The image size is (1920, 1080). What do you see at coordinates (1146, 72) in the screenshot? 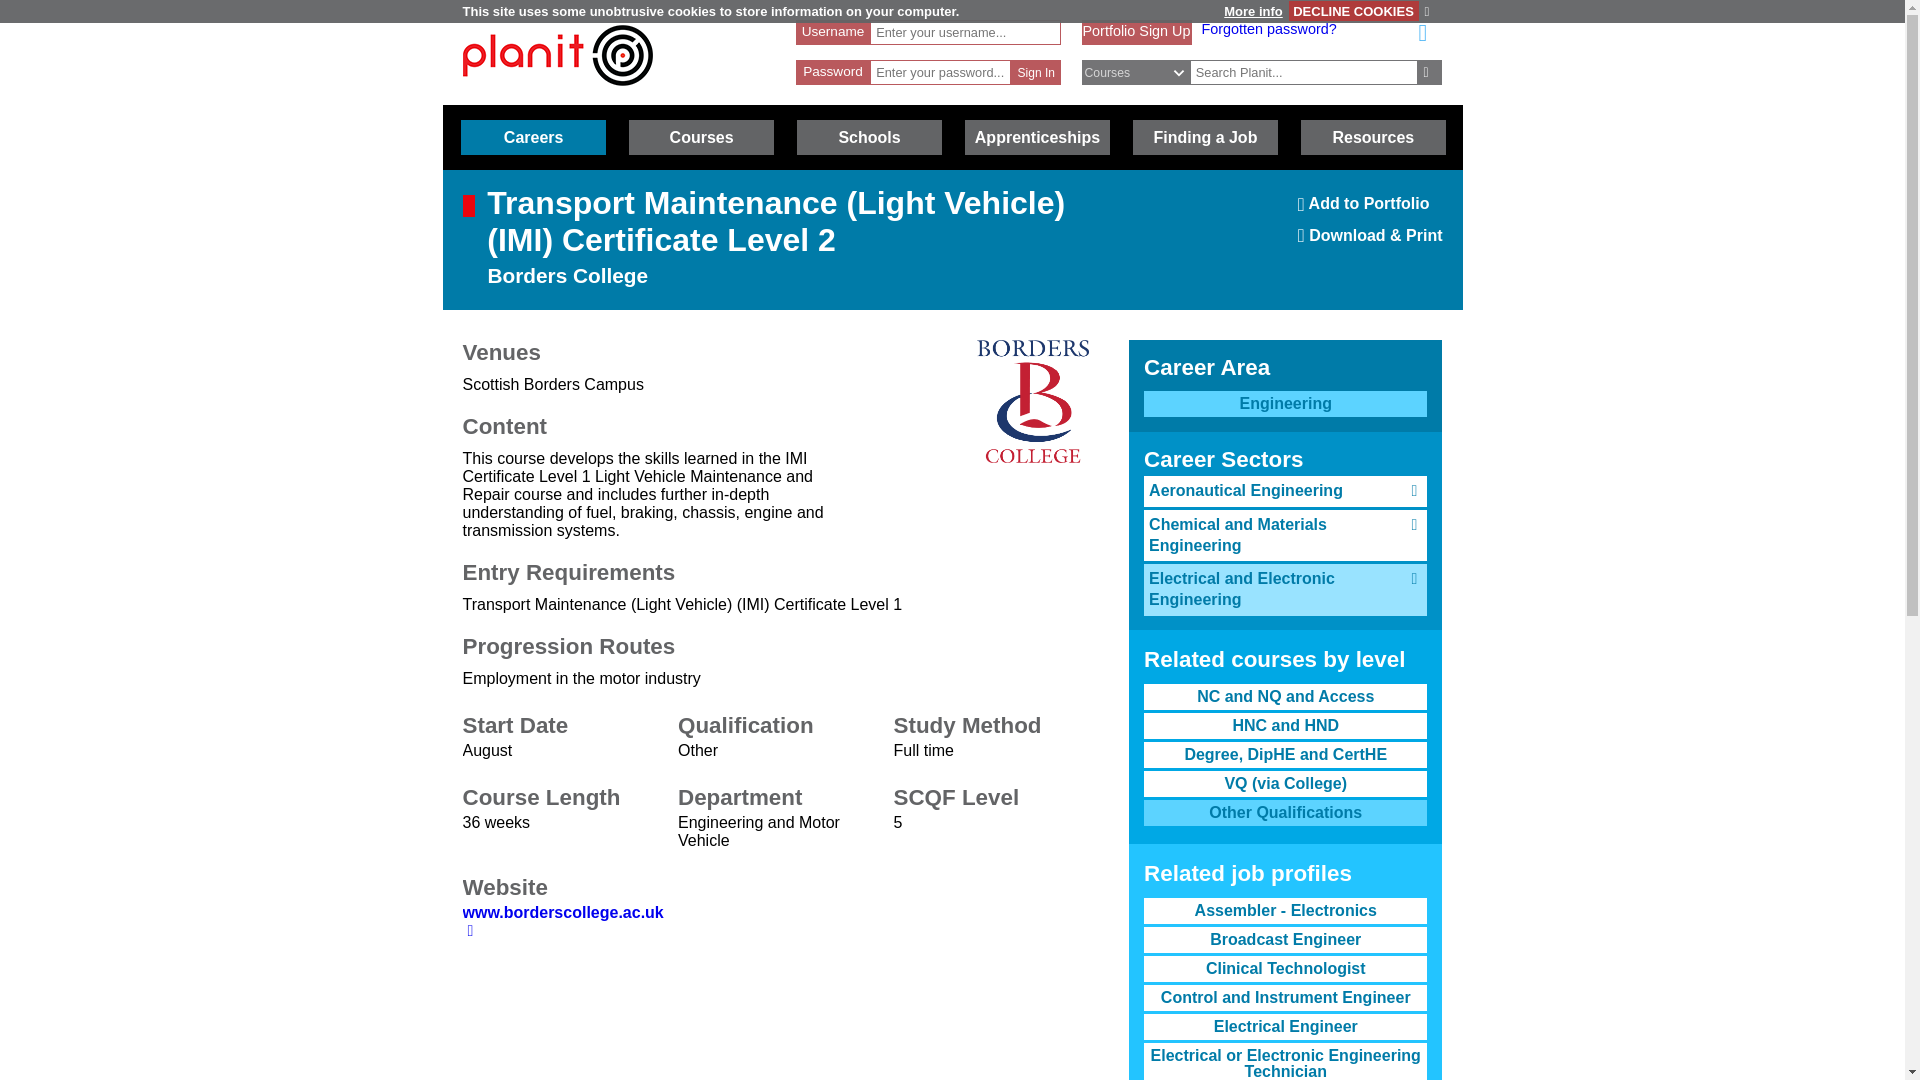
I see `Select search type` at bounding box center [1146, 72].